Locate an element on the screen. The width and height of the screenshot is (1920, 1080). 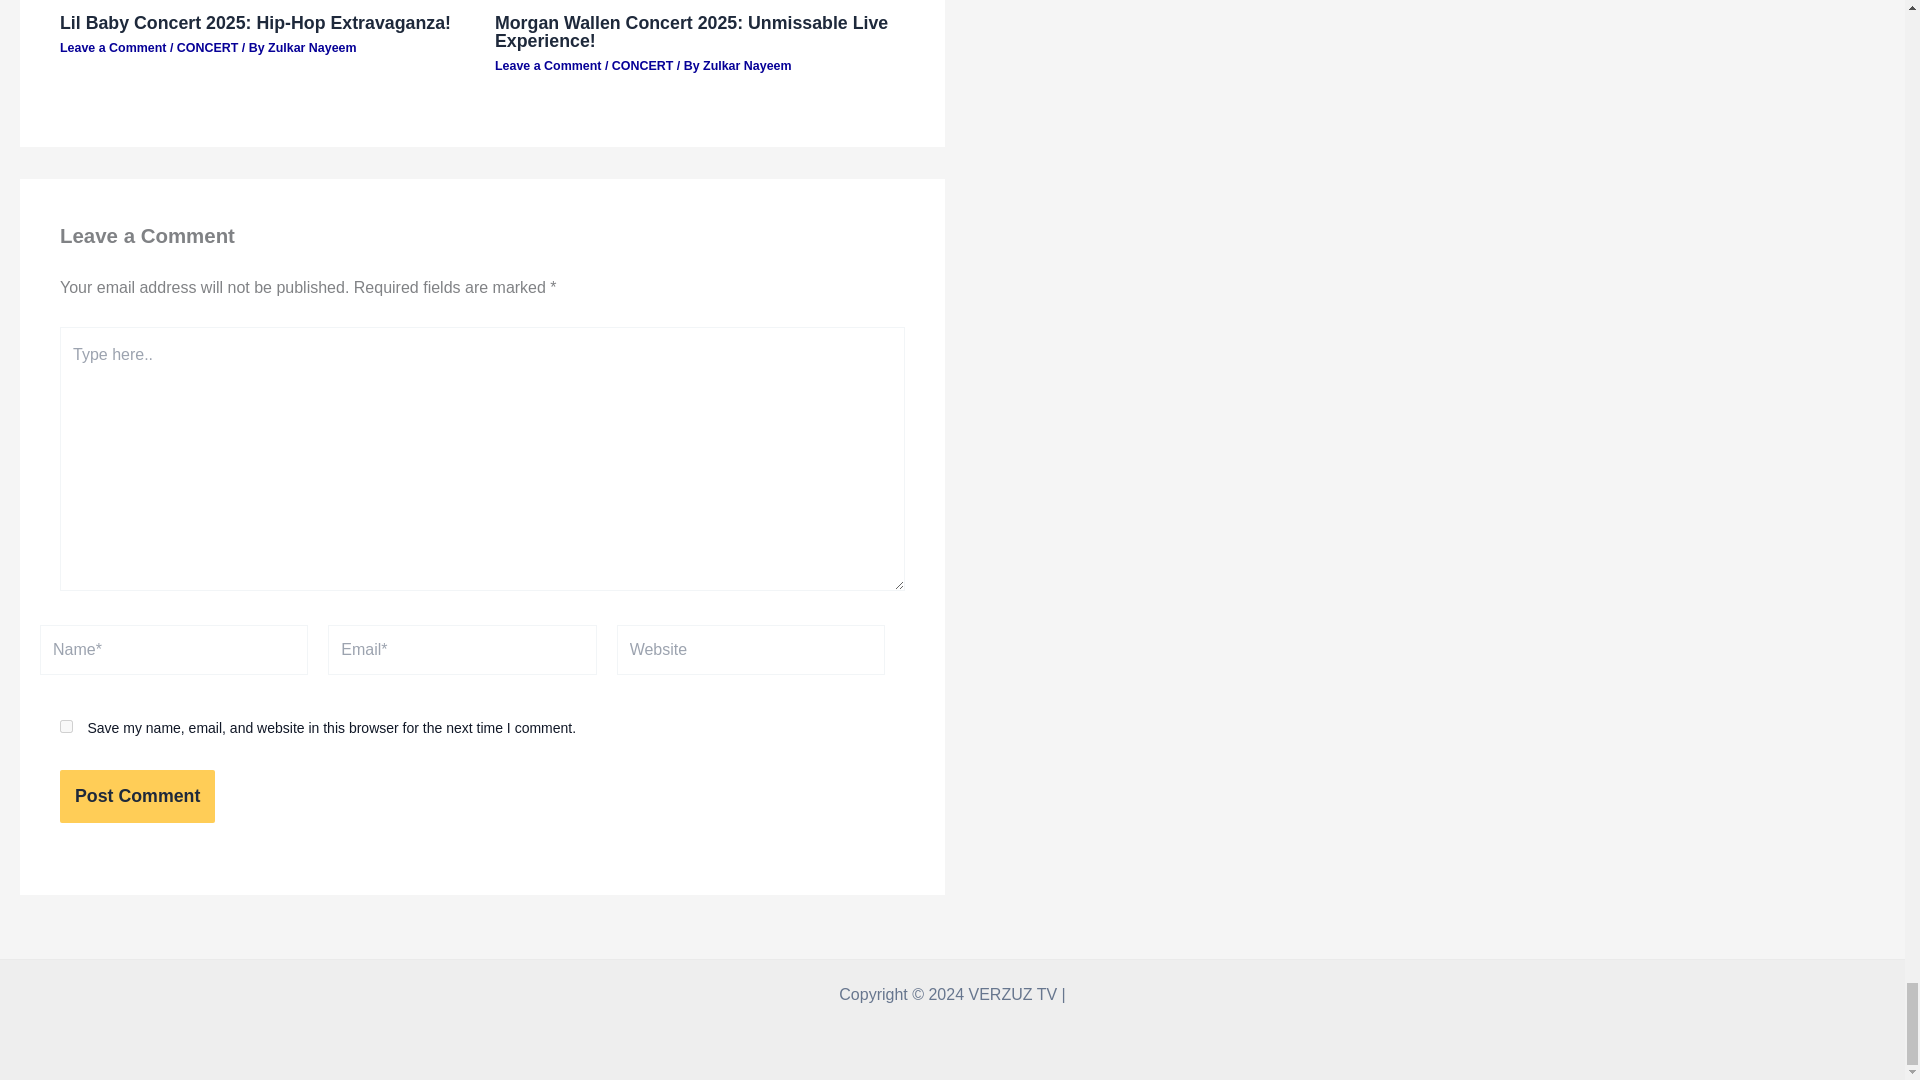
CONCERT is located at coordinates (642, 66).